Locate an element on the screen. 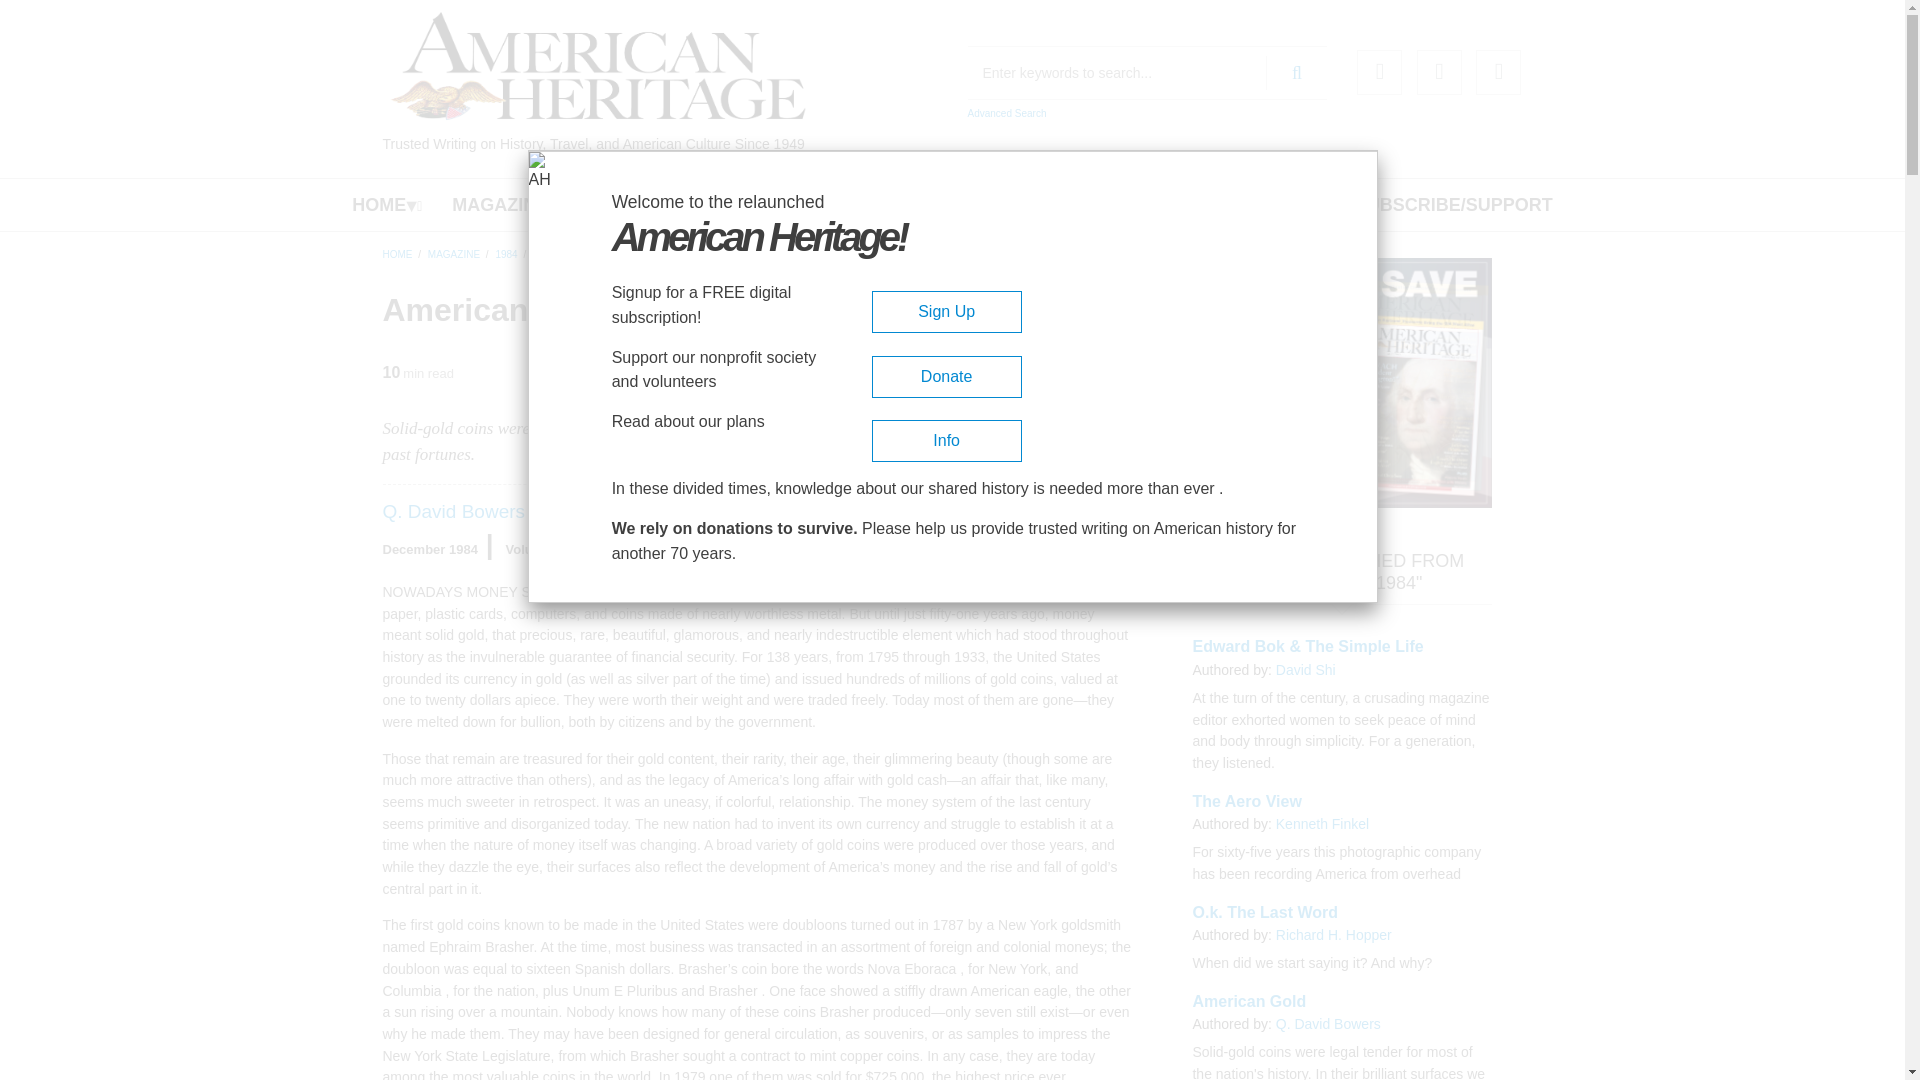 Image resolution: width=1920 pixels, height=1080 pixels. Advanced Search is located at coordinates (1006, 113).